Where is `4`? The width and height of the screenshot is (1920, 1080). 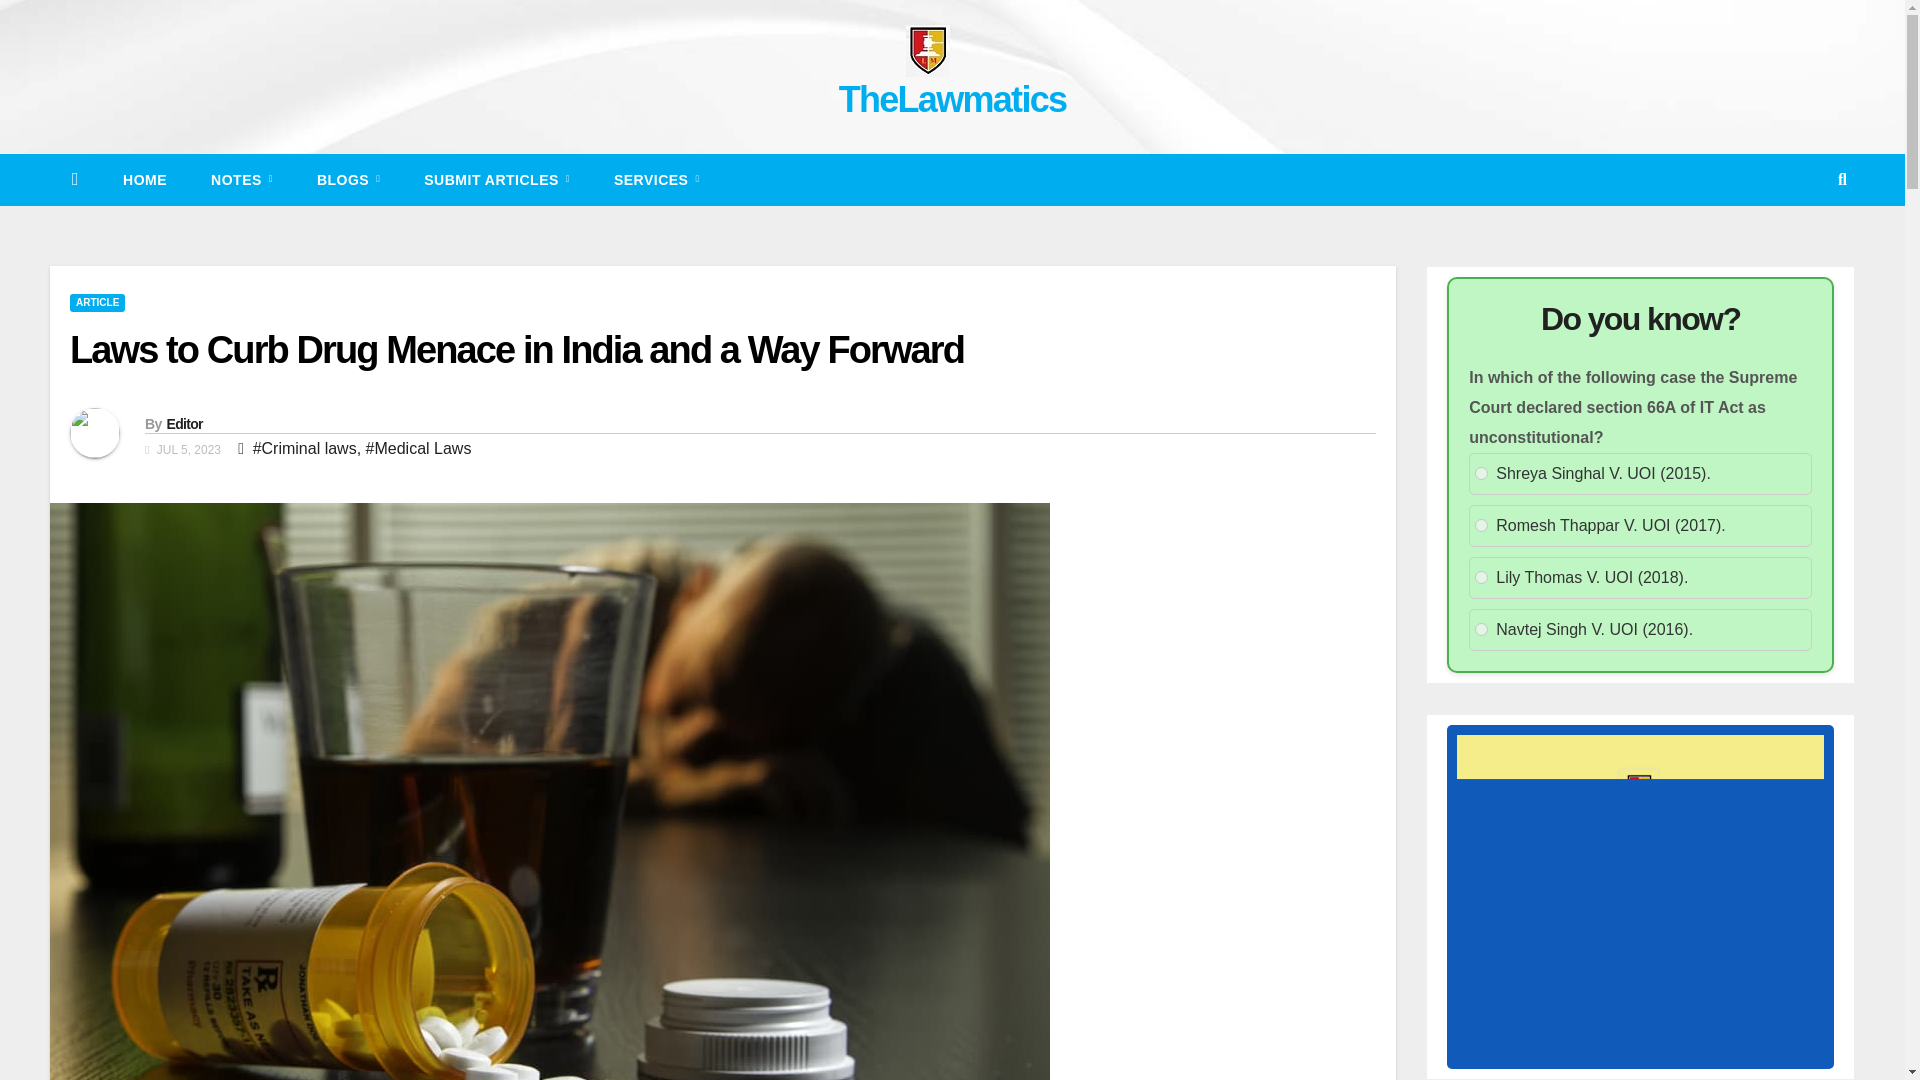
4 is located at coordinates (1481, 630).